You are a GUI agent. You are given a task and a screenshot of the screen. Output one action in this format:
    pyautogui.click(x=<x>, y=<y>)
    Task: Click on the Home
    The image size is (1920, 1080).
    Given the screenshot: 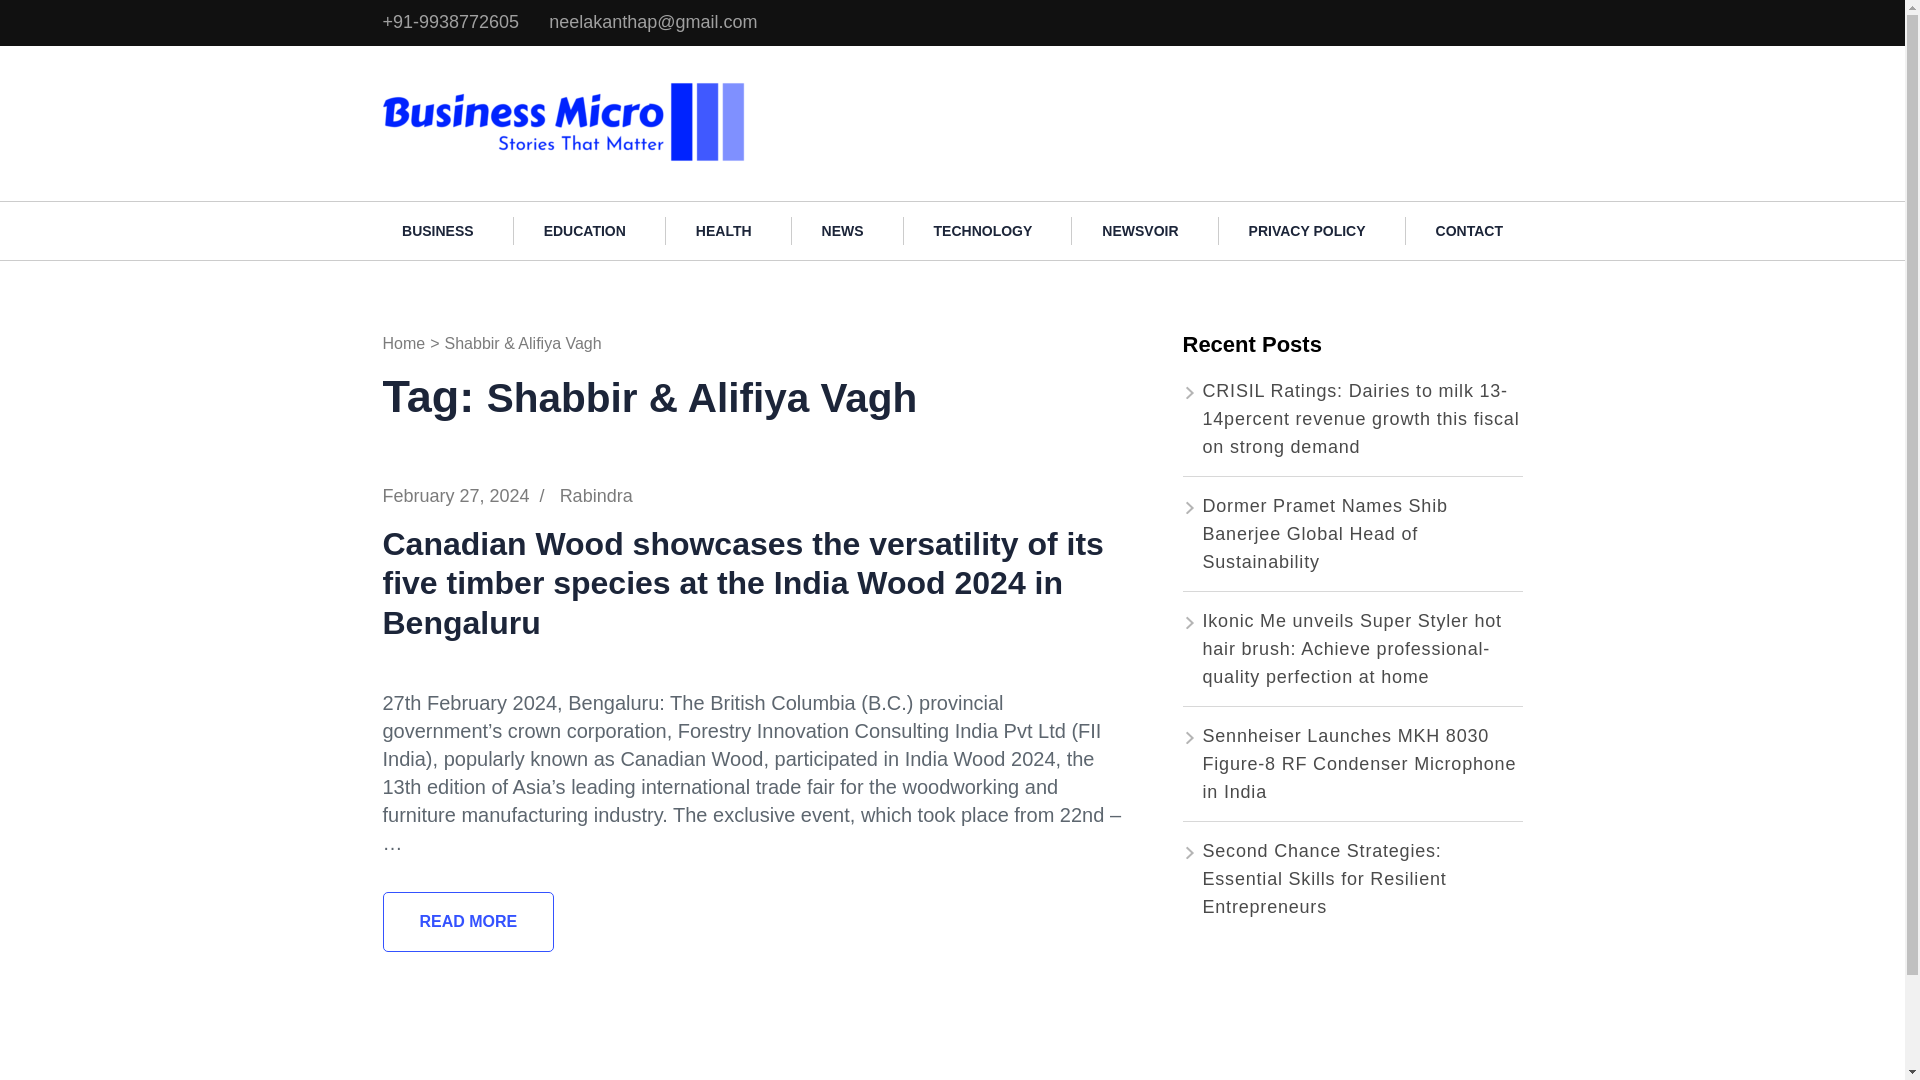 What is the action you would take?
    pyautogui.click(x=403, y=343)
    